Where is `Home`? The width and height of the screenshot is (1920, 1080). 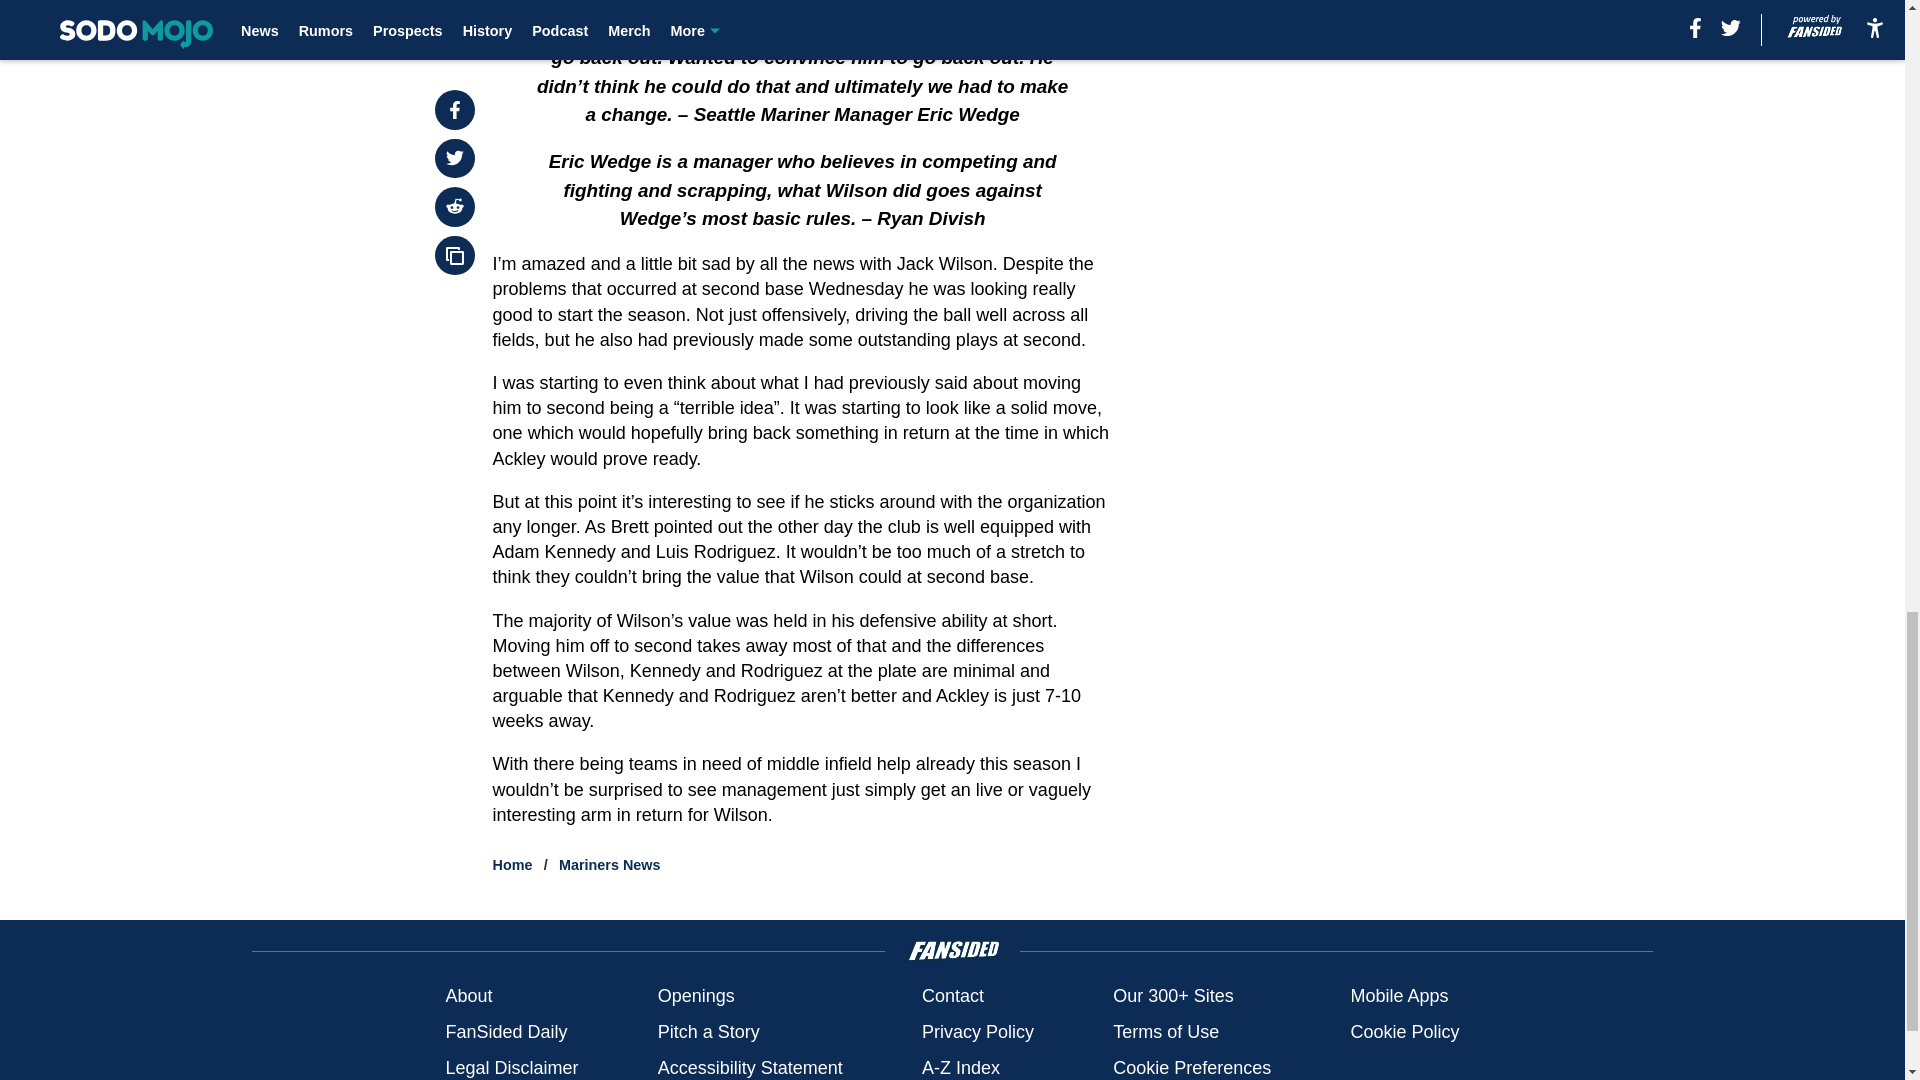
Home is located at coordinates (513, 864).